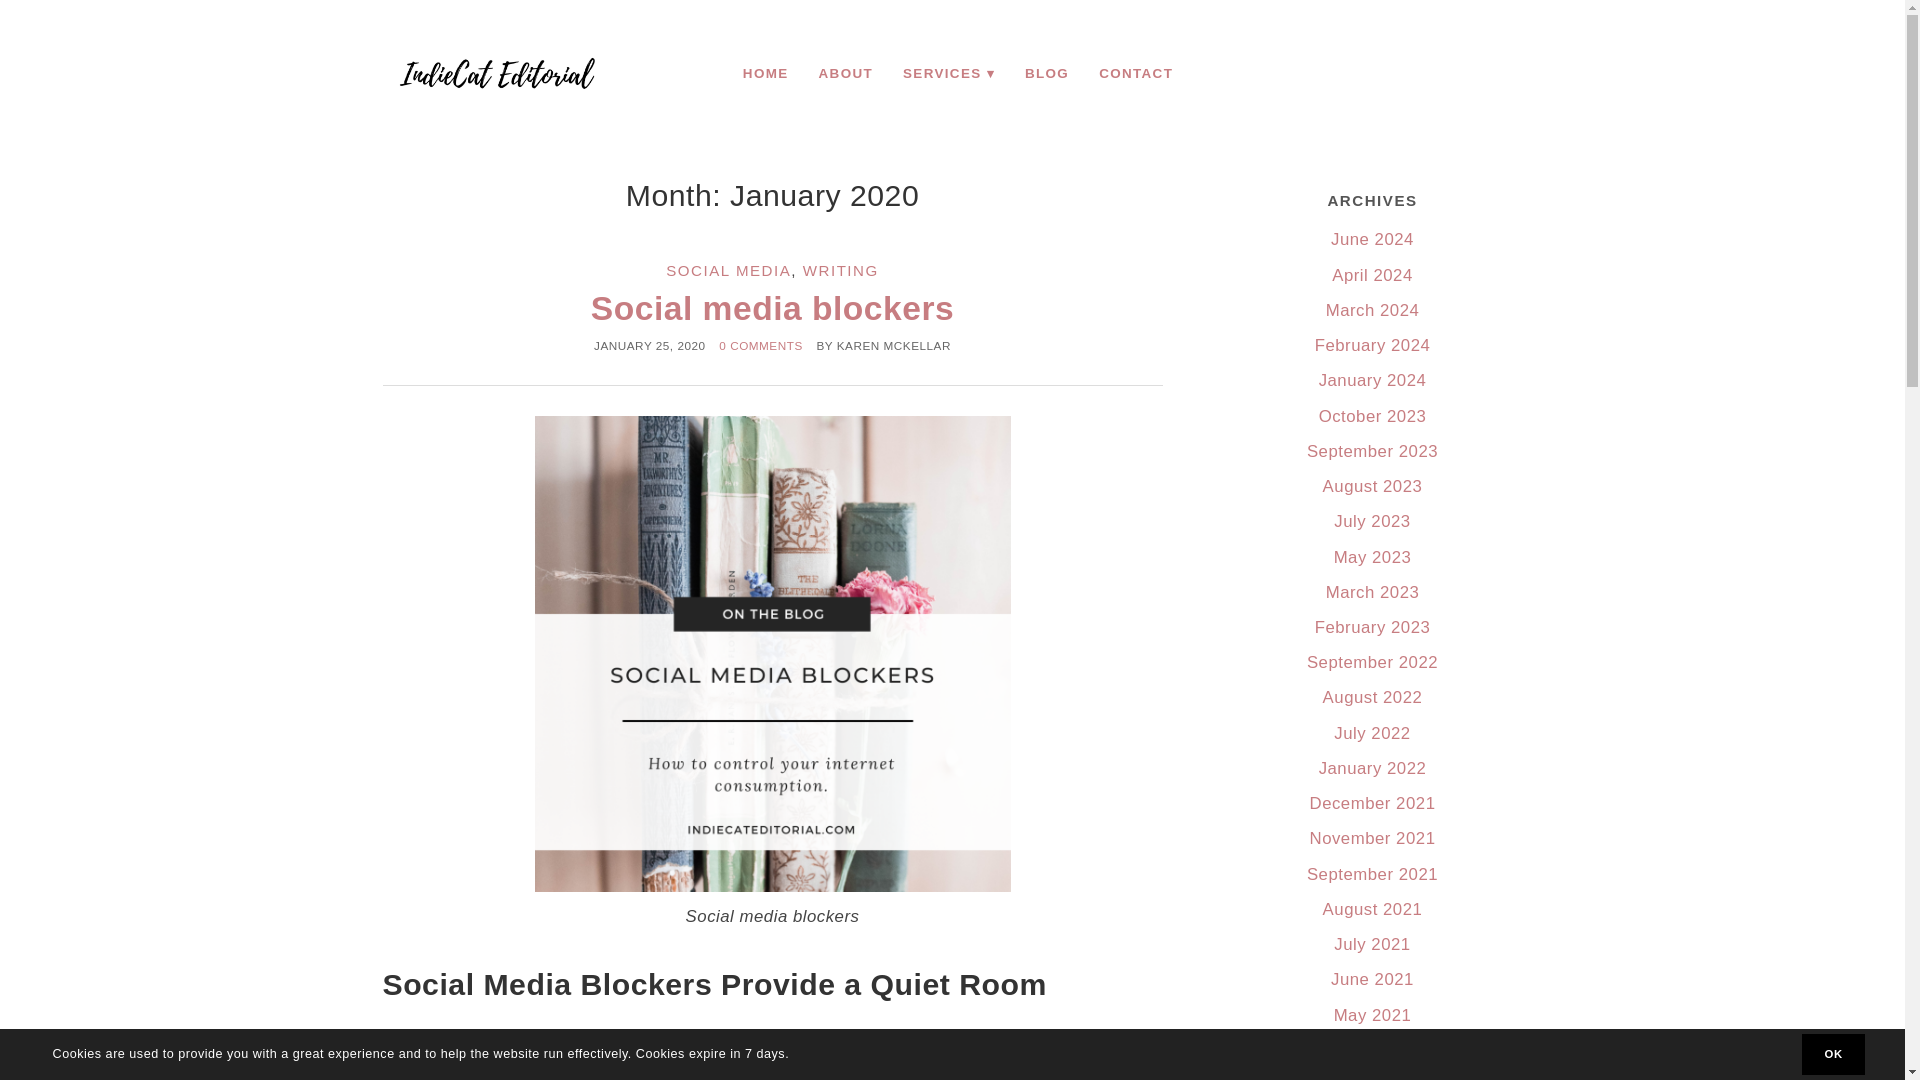 Image resolution: width=1920 pixels, height=1080 pixels. Describe the element at coordinates (1136, 73) in the screenshot. I see `CONTACT` at that location.